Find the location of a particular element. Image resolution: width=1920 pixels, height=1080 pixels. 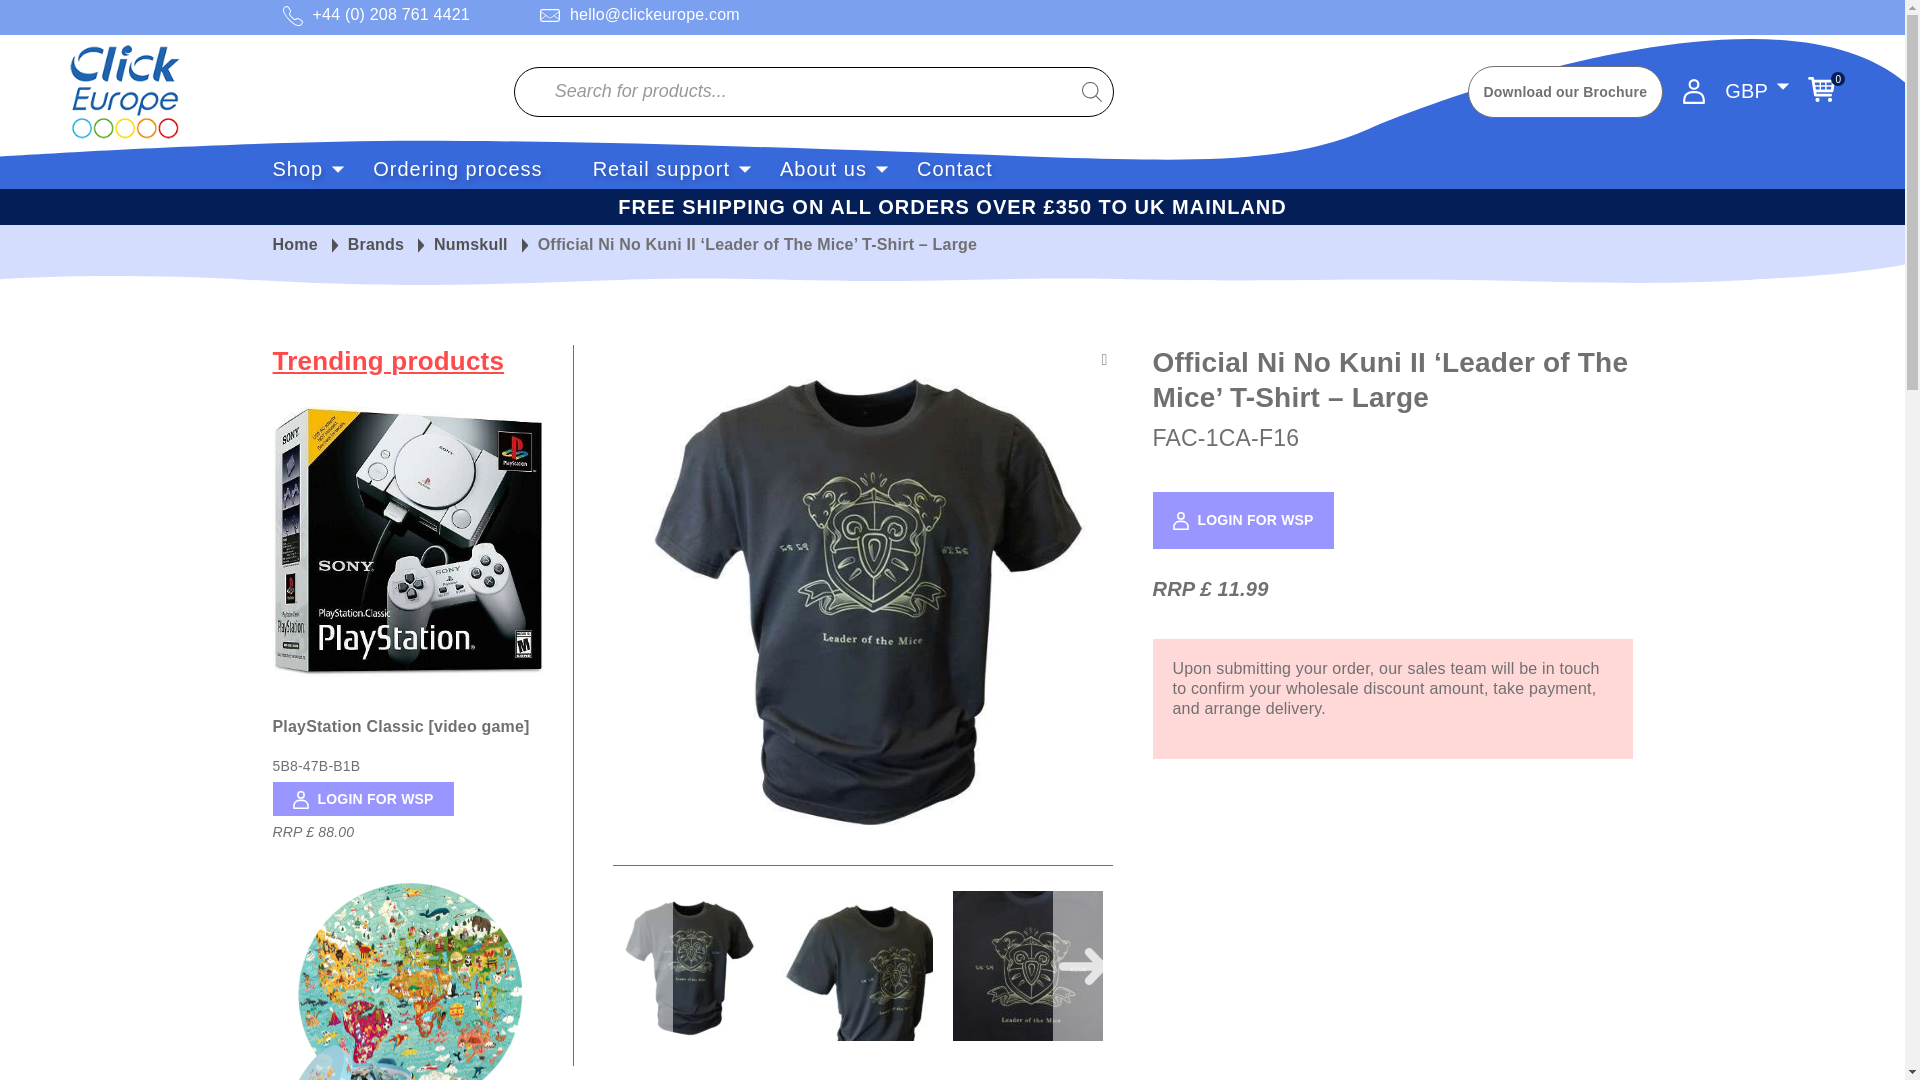

Retail support is located at coordinates (661, 168).